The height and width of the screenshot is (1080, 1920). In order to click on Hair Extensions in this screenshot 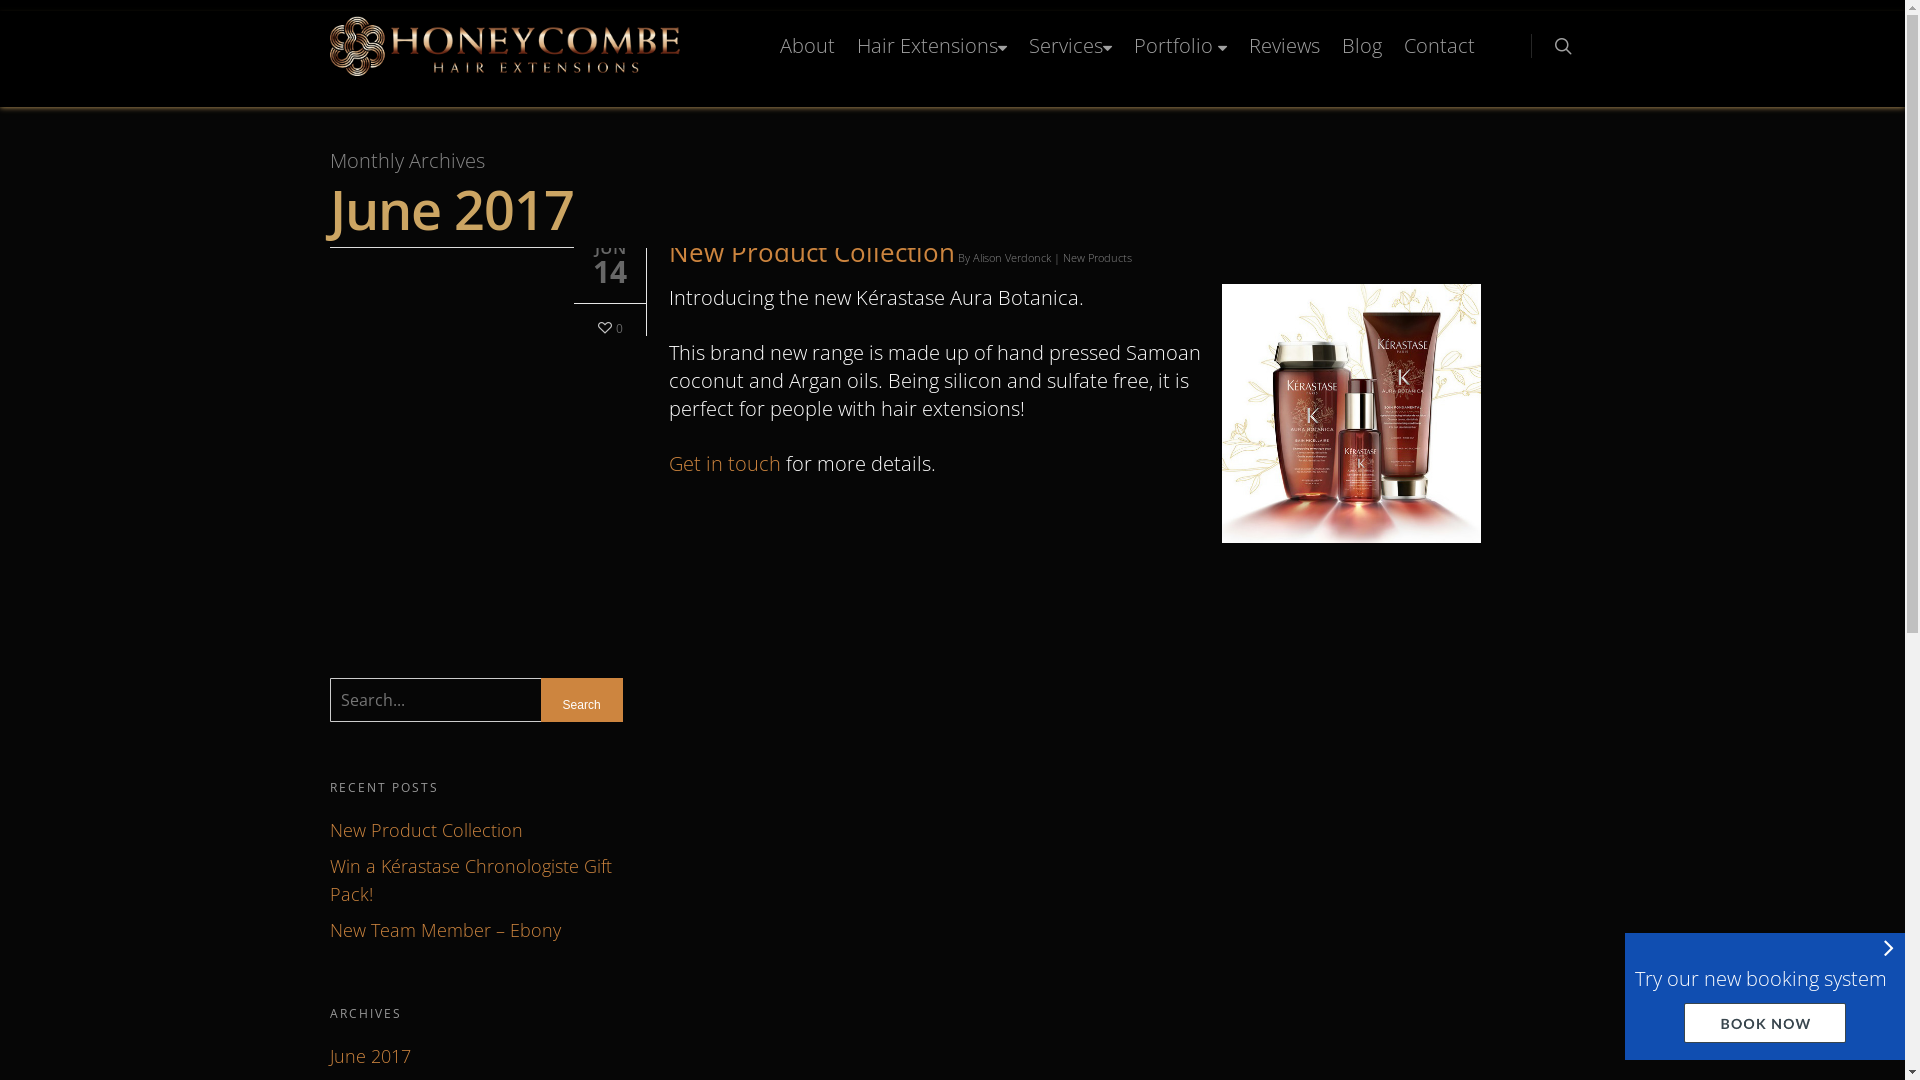, I will do `click(932, 62)`.